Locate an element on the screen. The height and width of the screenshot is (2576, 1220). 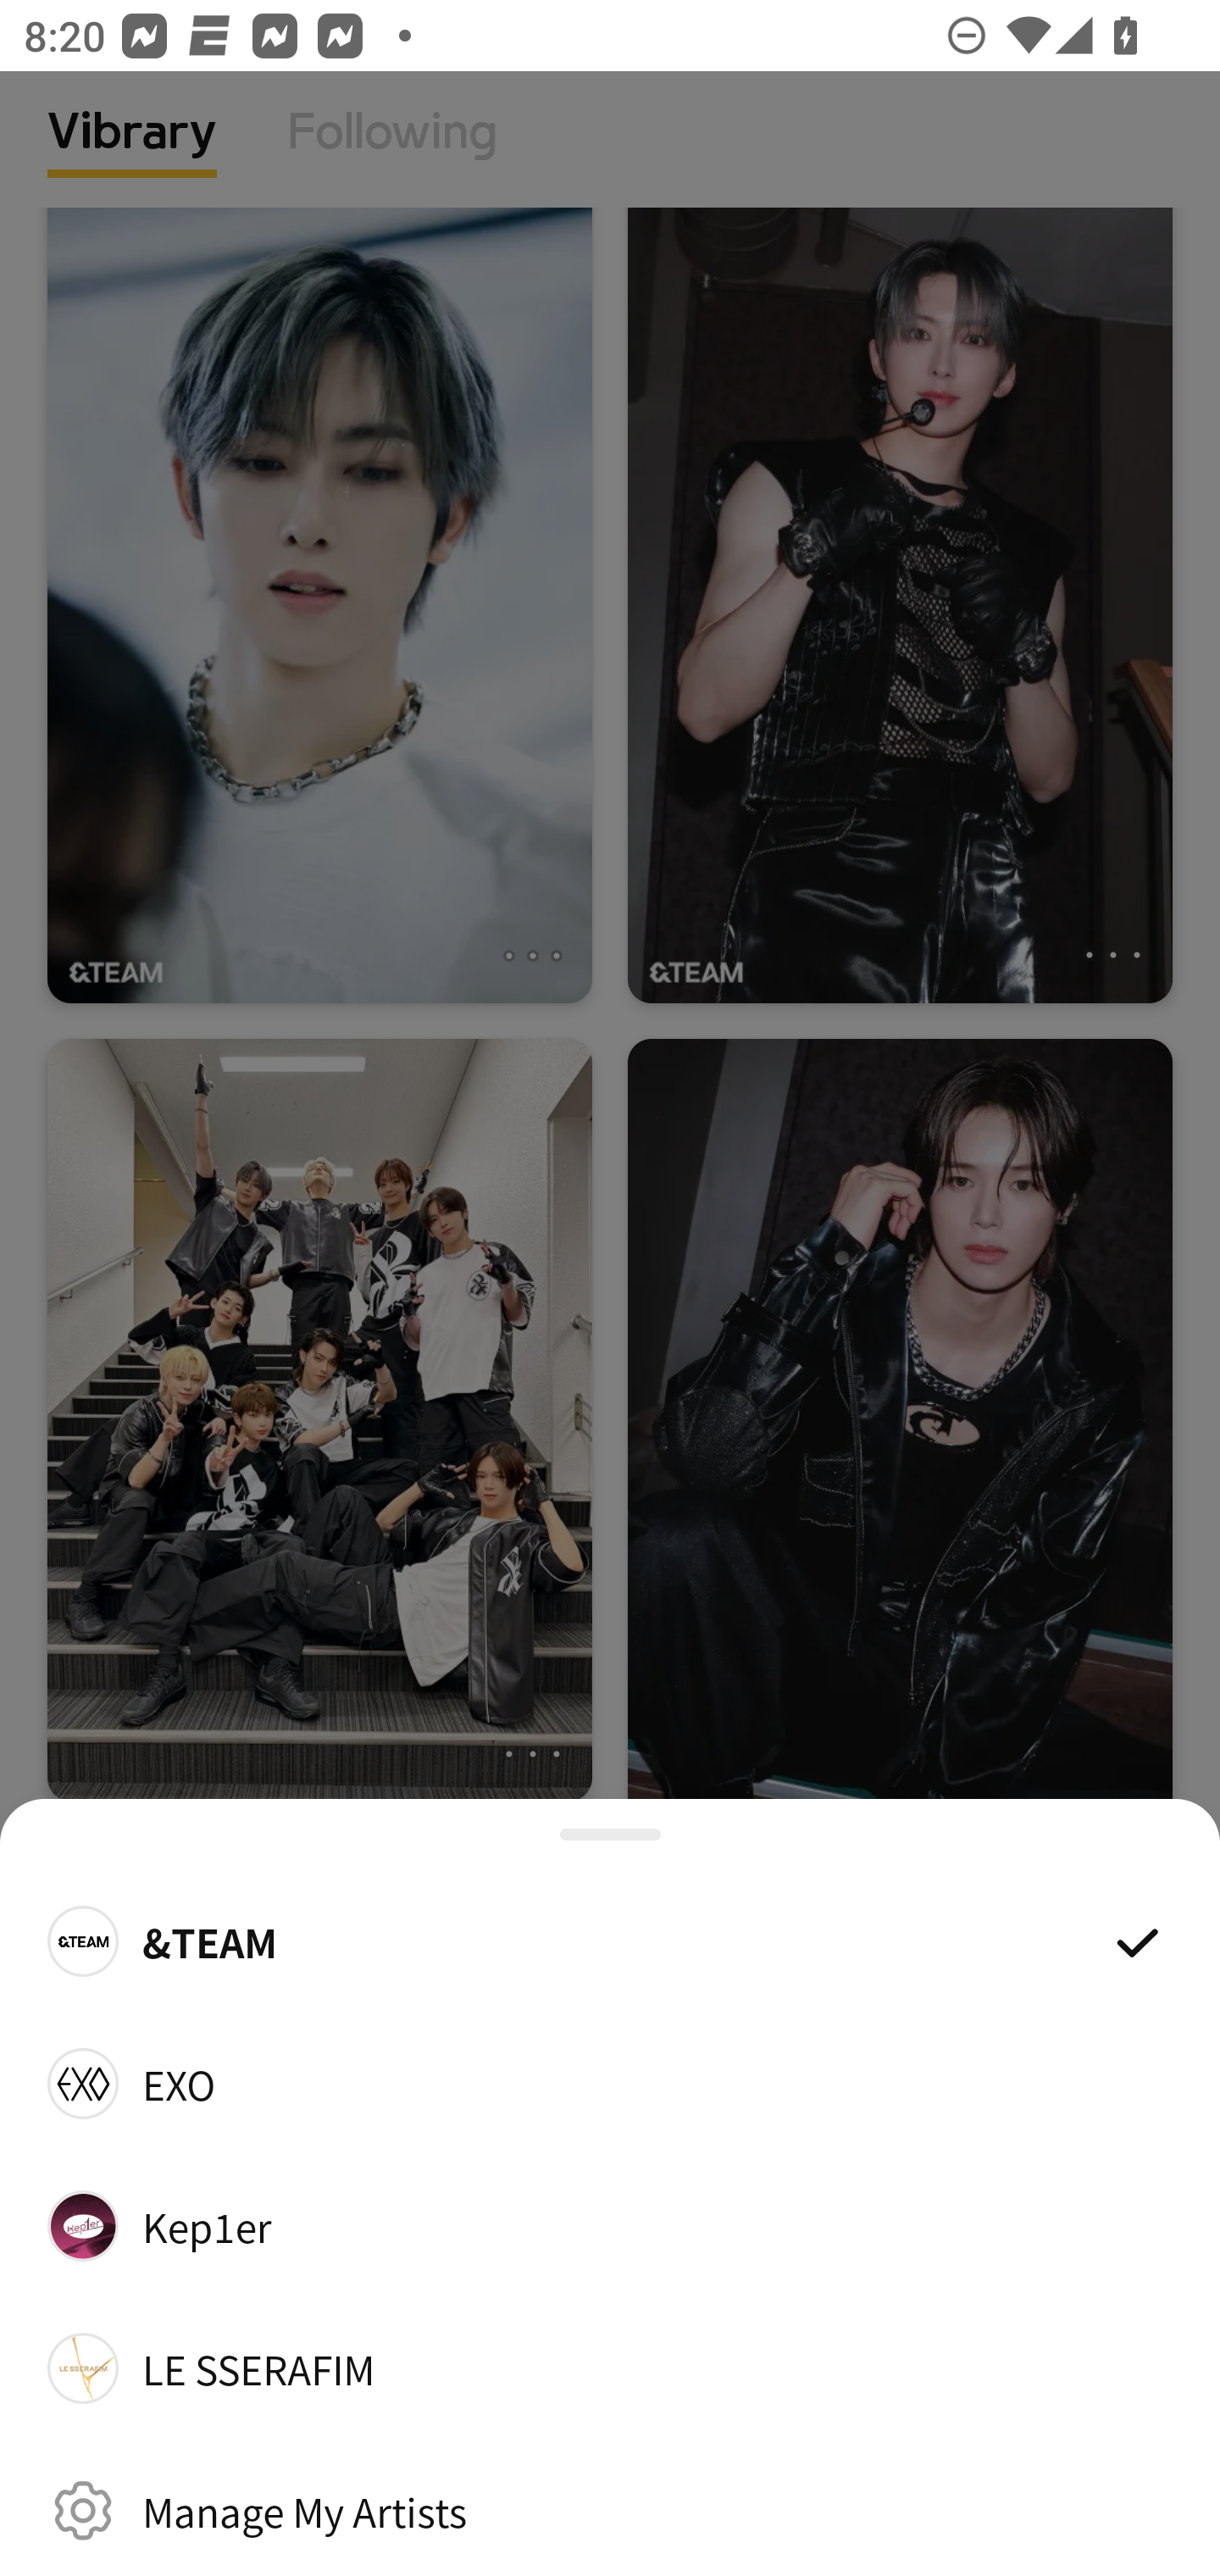
Manage My Artists is located at coordinates (610, 2510).